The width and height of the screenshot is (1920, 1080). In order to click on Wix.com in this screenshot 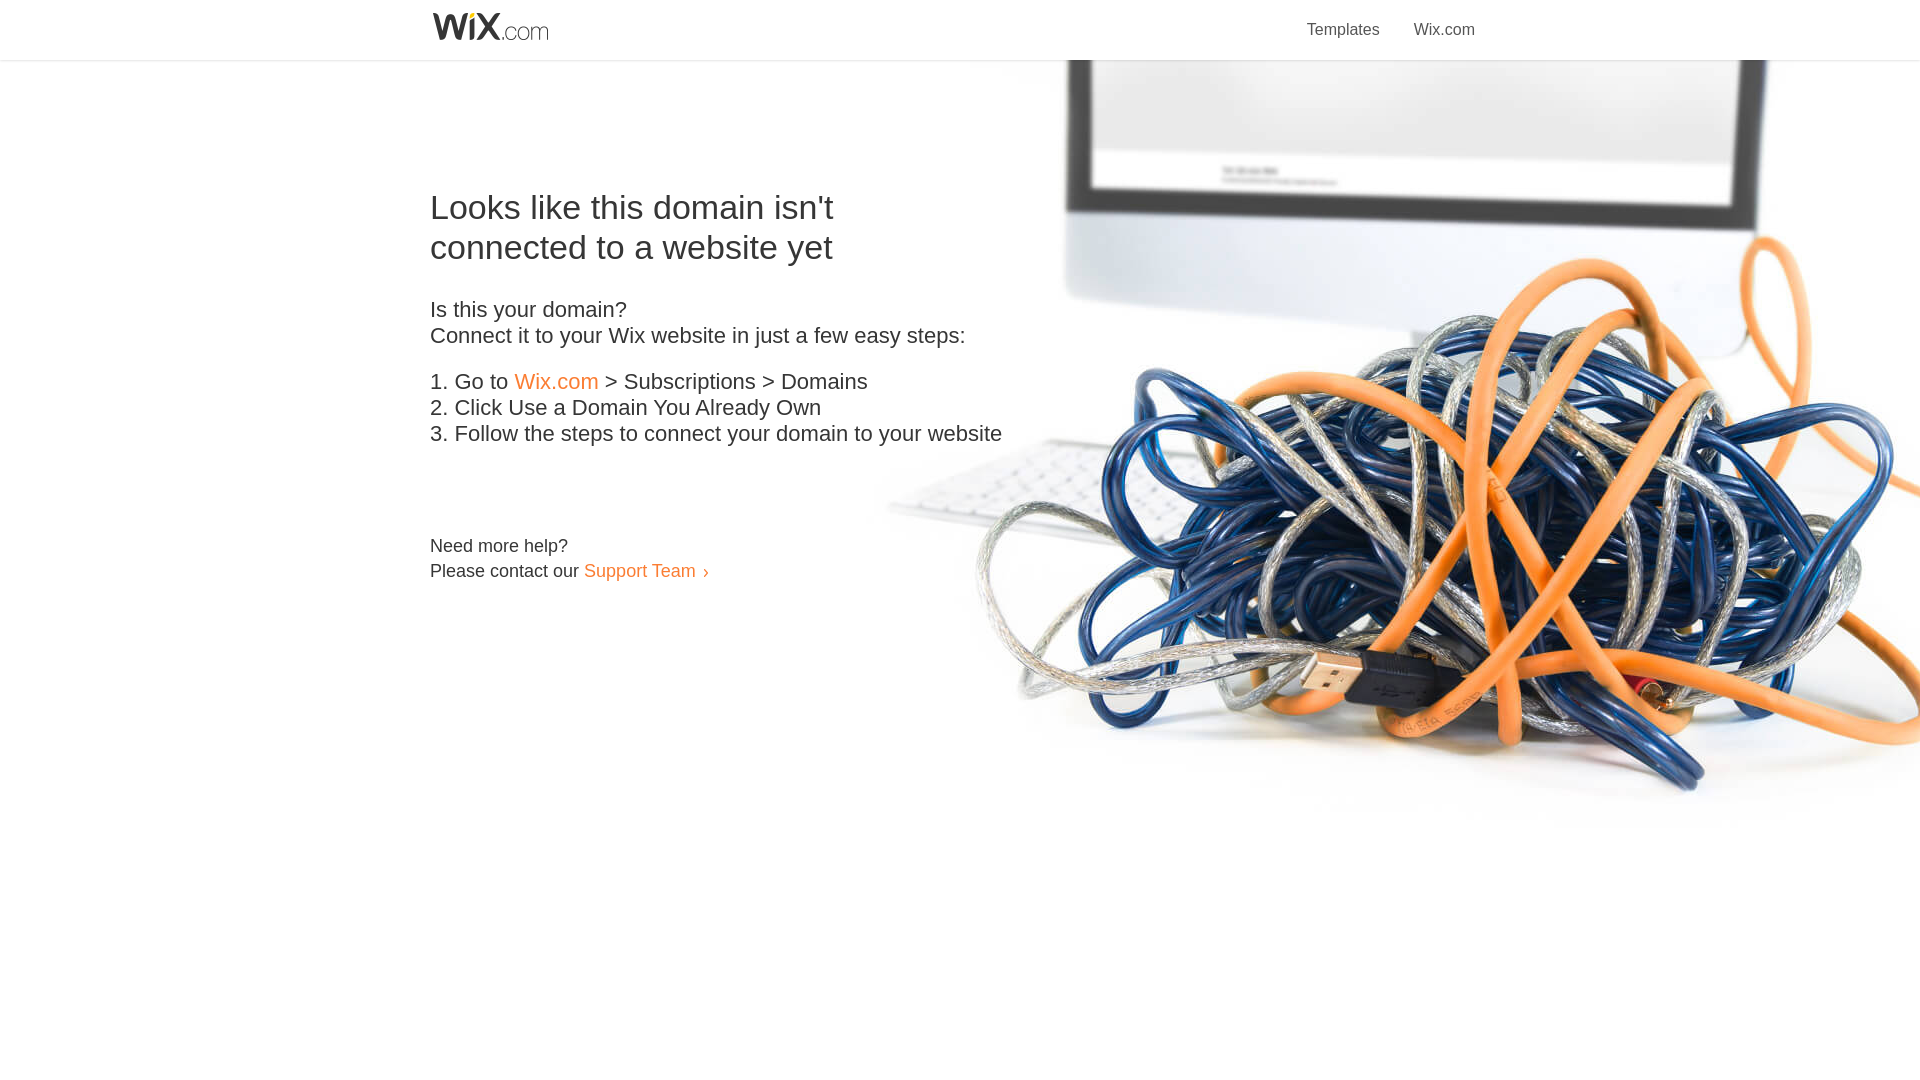, I will do `click(556, 382)`.